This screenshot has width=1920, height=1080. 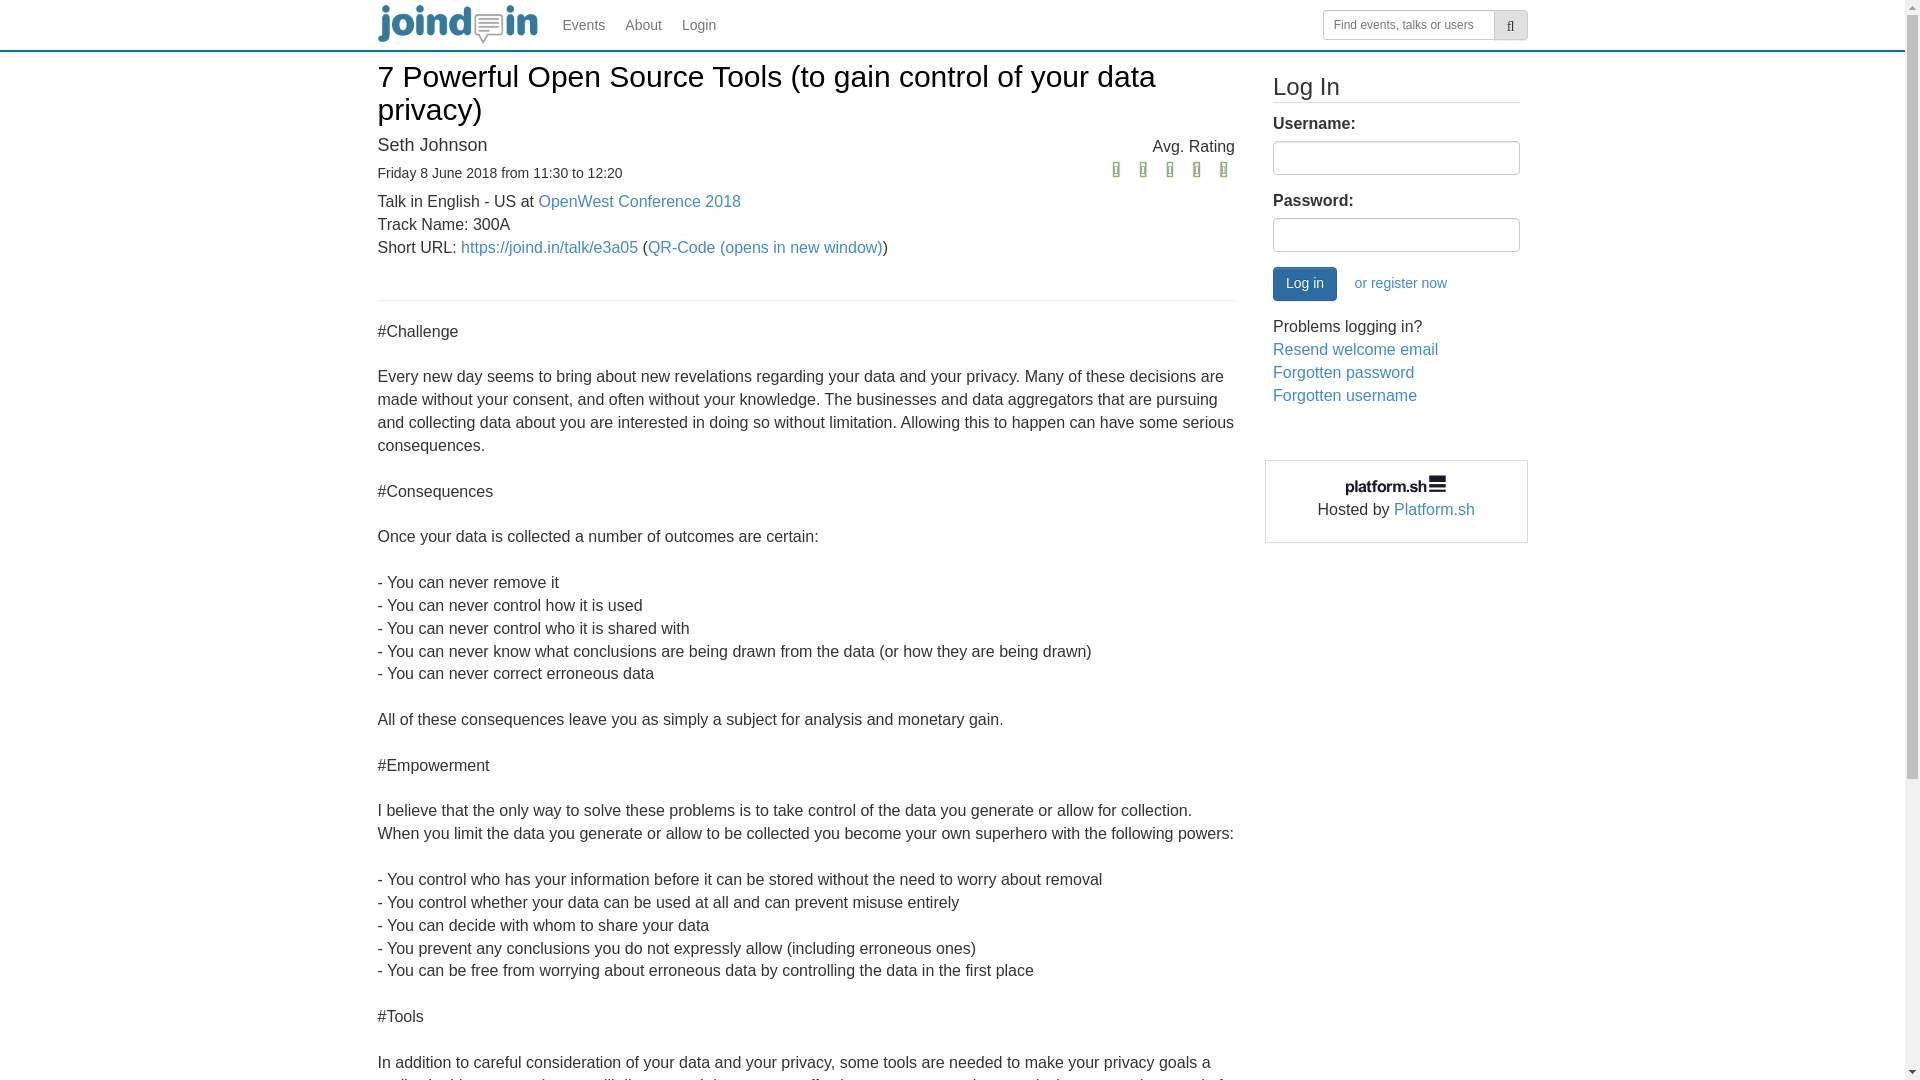 What do you see at coordinates (1342, 372) in the screenshot?
I see `Forgotten password` at bounding box center [1342, 372].